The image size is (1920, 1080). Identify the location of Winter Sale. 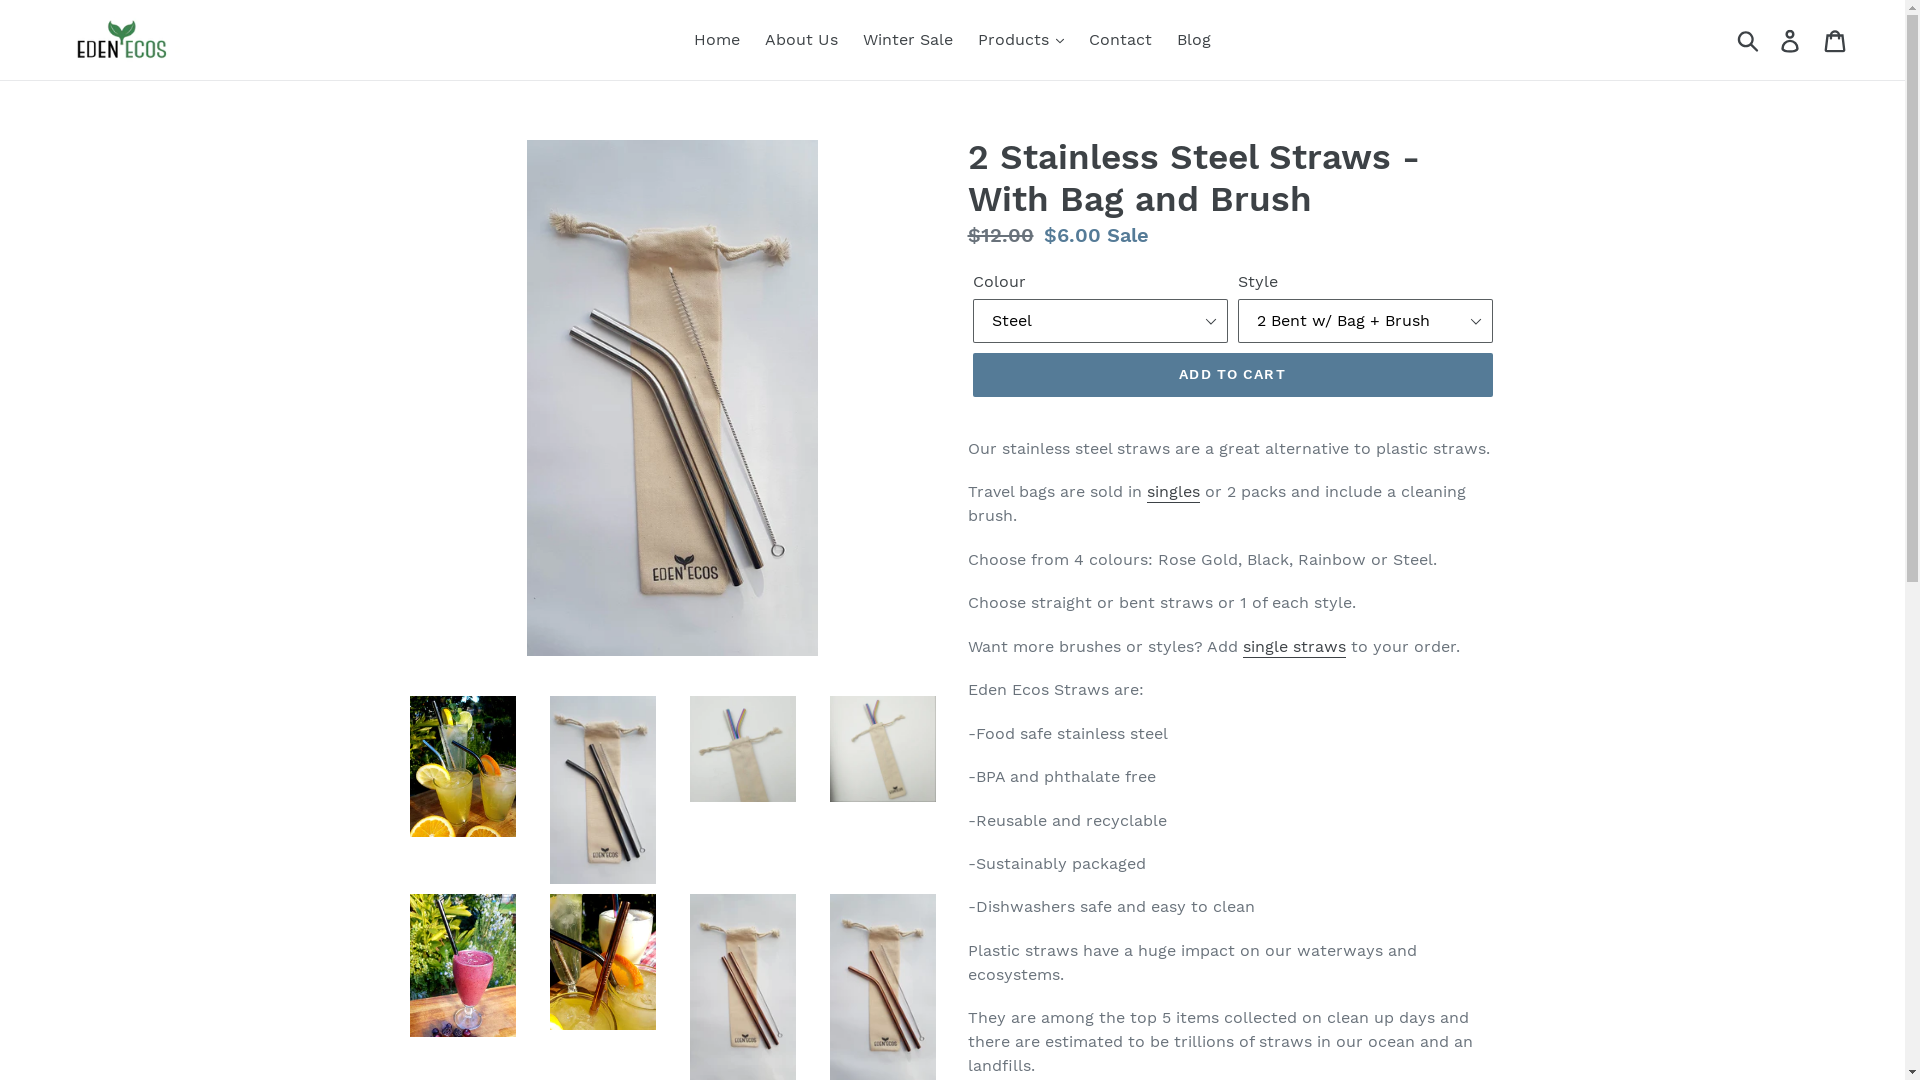
(908, 40).